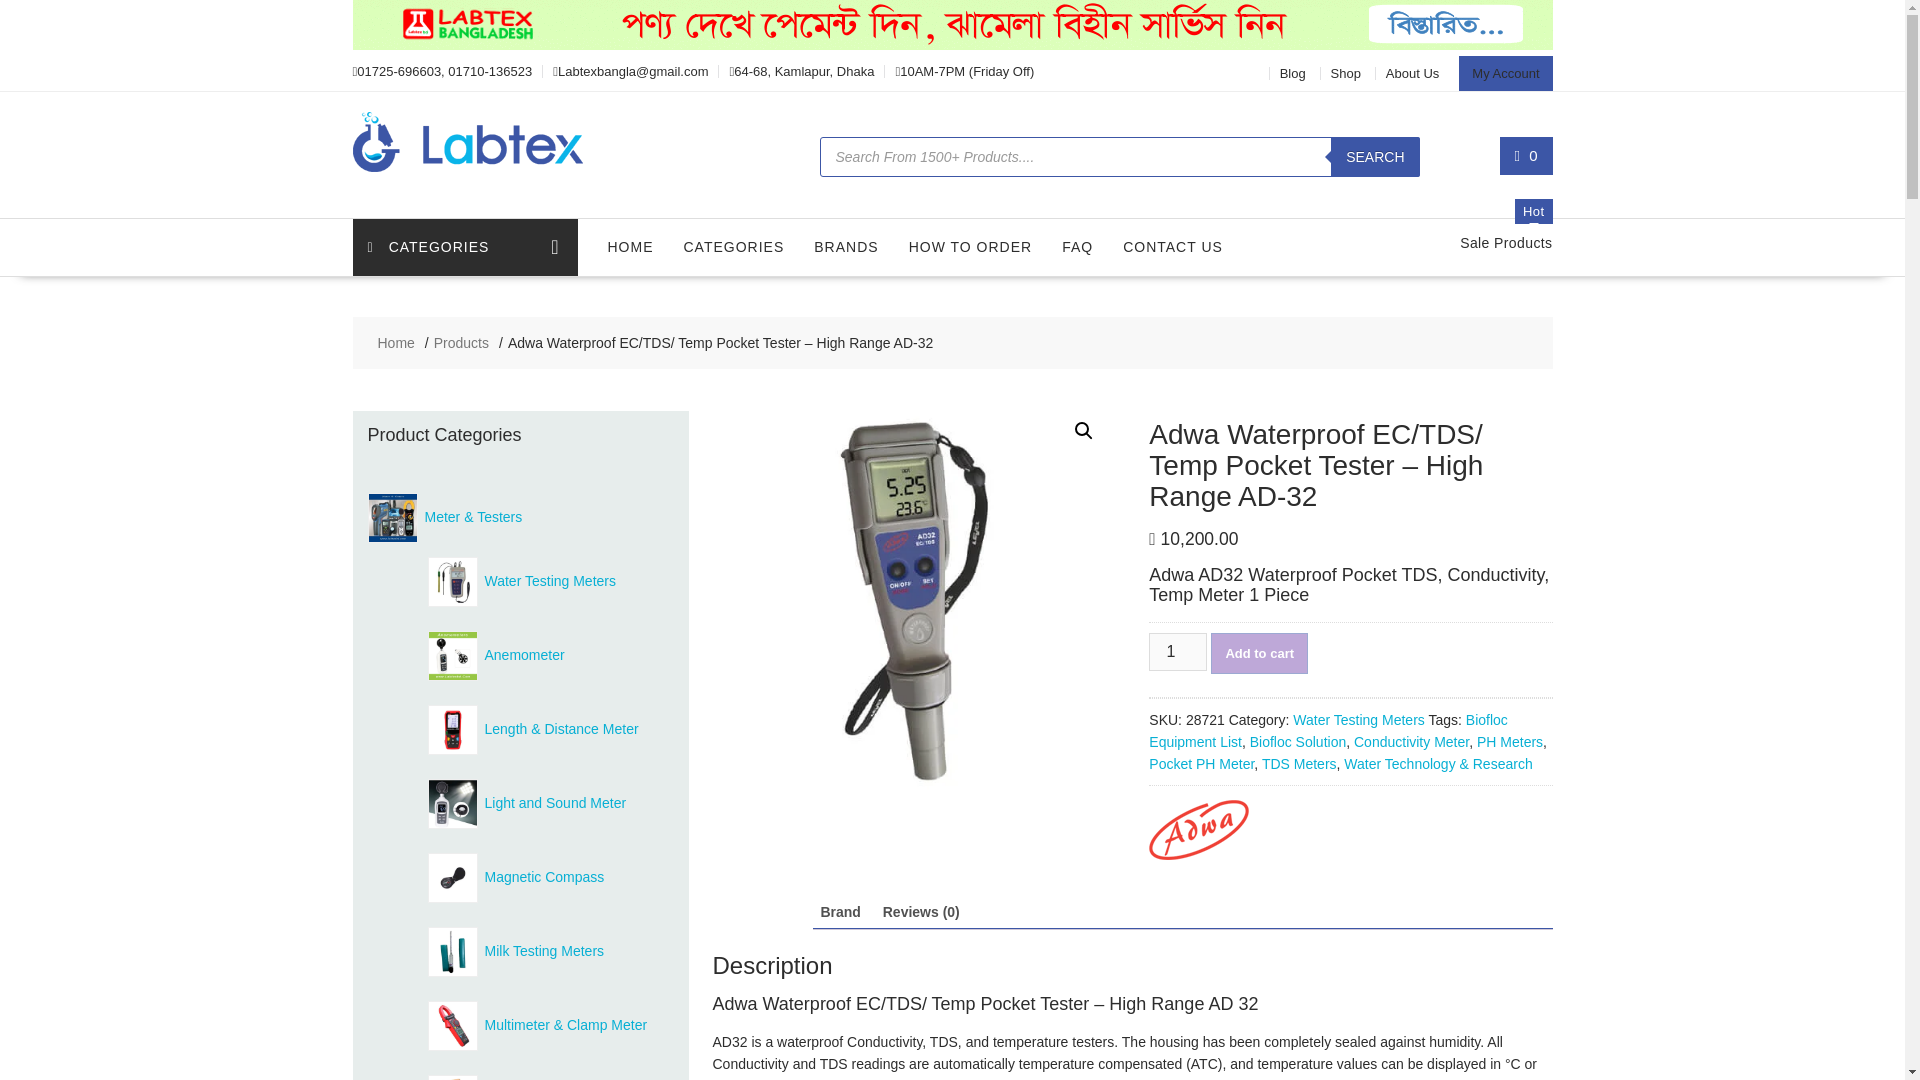 This screenshot has height=1080, width=1920. Describe the element at coordinates (1346, 73) in the screenshot. I see `Shop` at that location.